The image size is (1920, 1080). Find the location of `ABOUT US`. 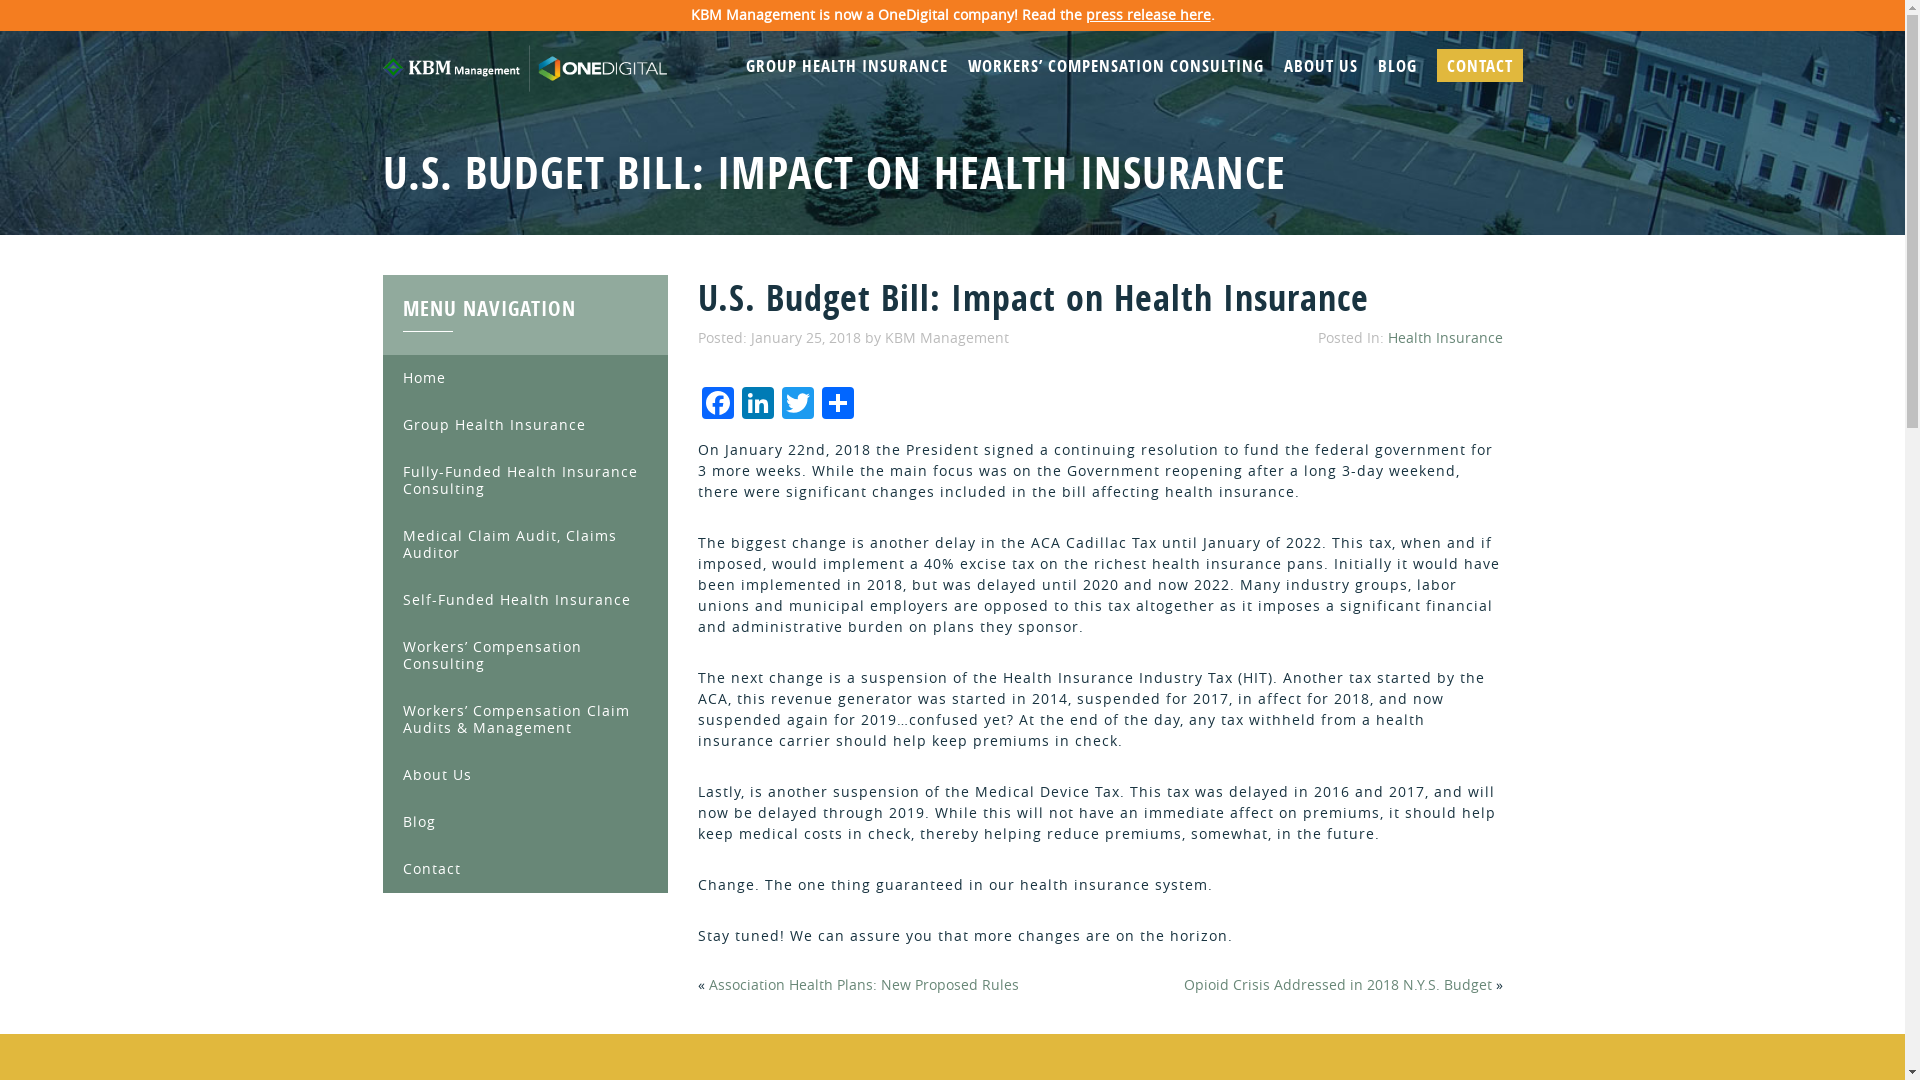

ABOUT US is located at coordinates (1320, 65).